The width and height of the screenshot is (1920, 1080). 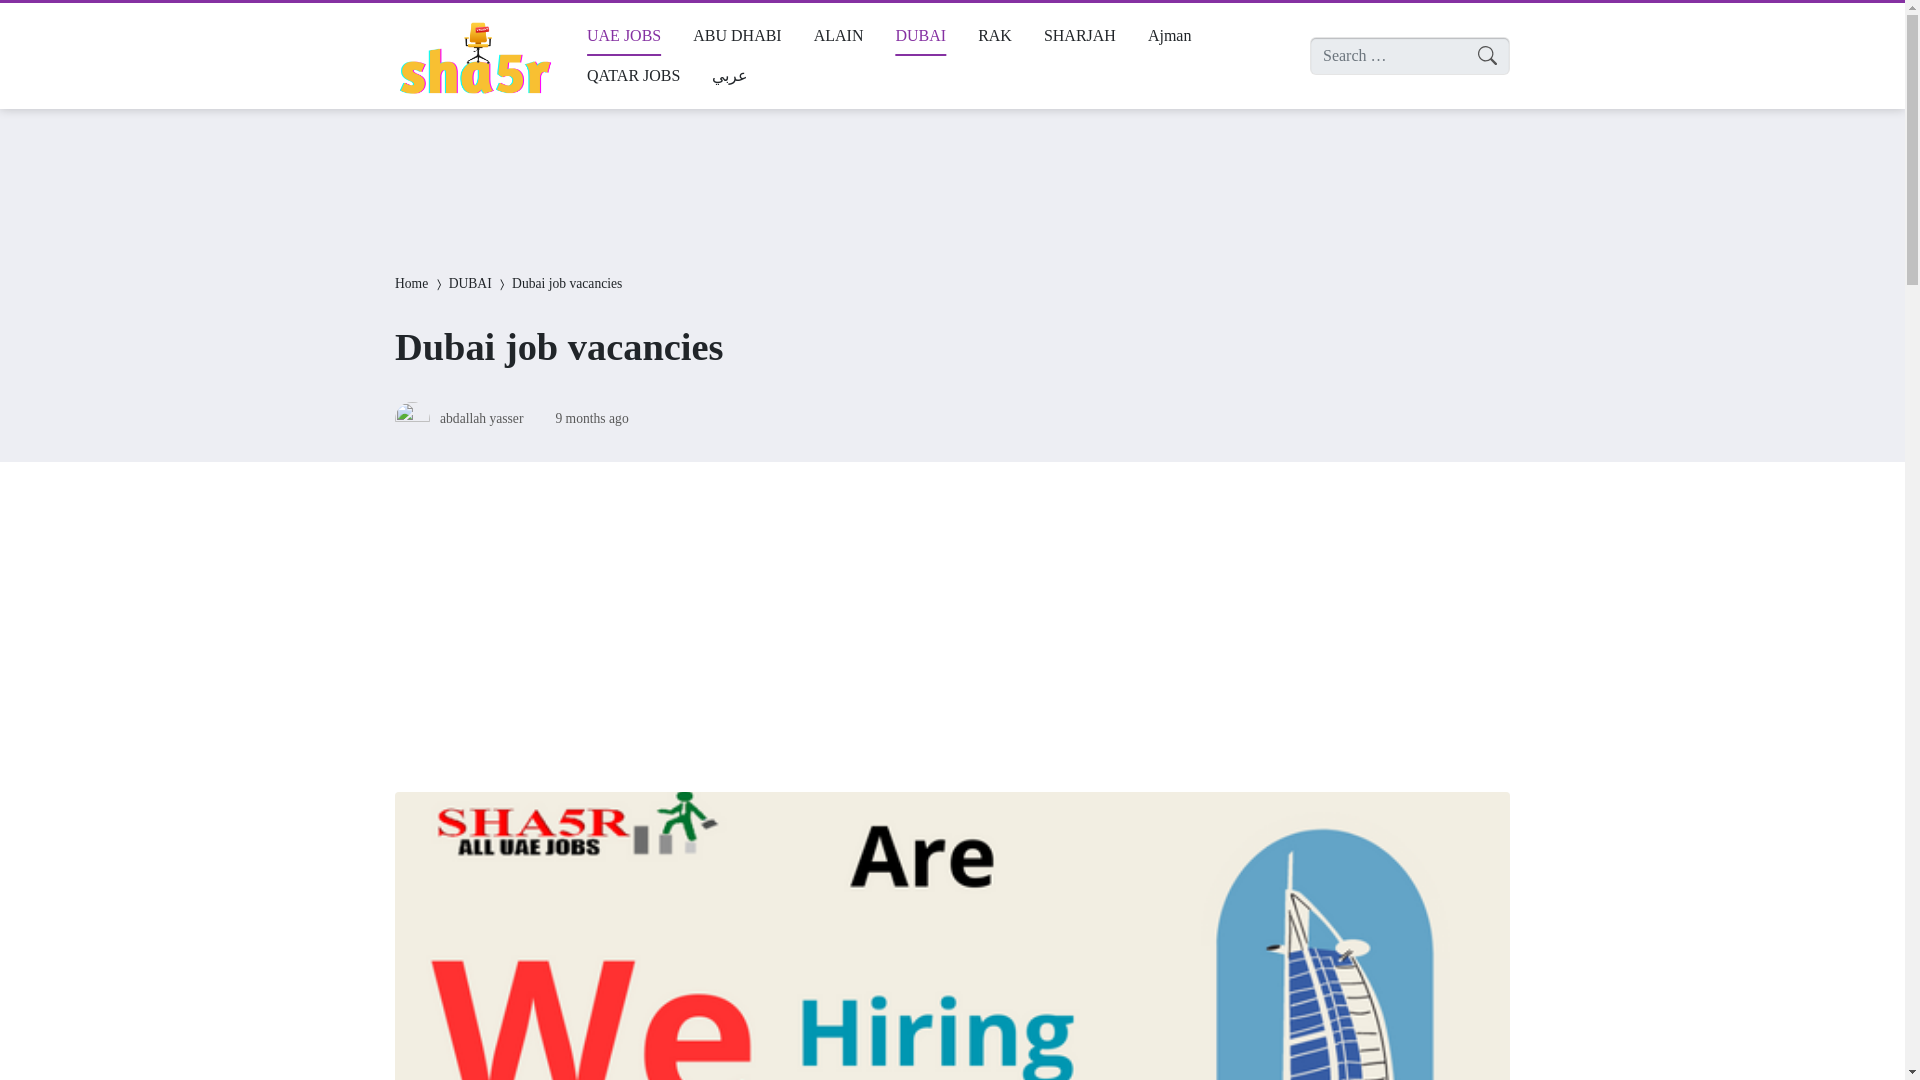 What do you see at coordinates (470, 283) in the screenshot?
I see `DUBAI` at bounding box center [470, 283].